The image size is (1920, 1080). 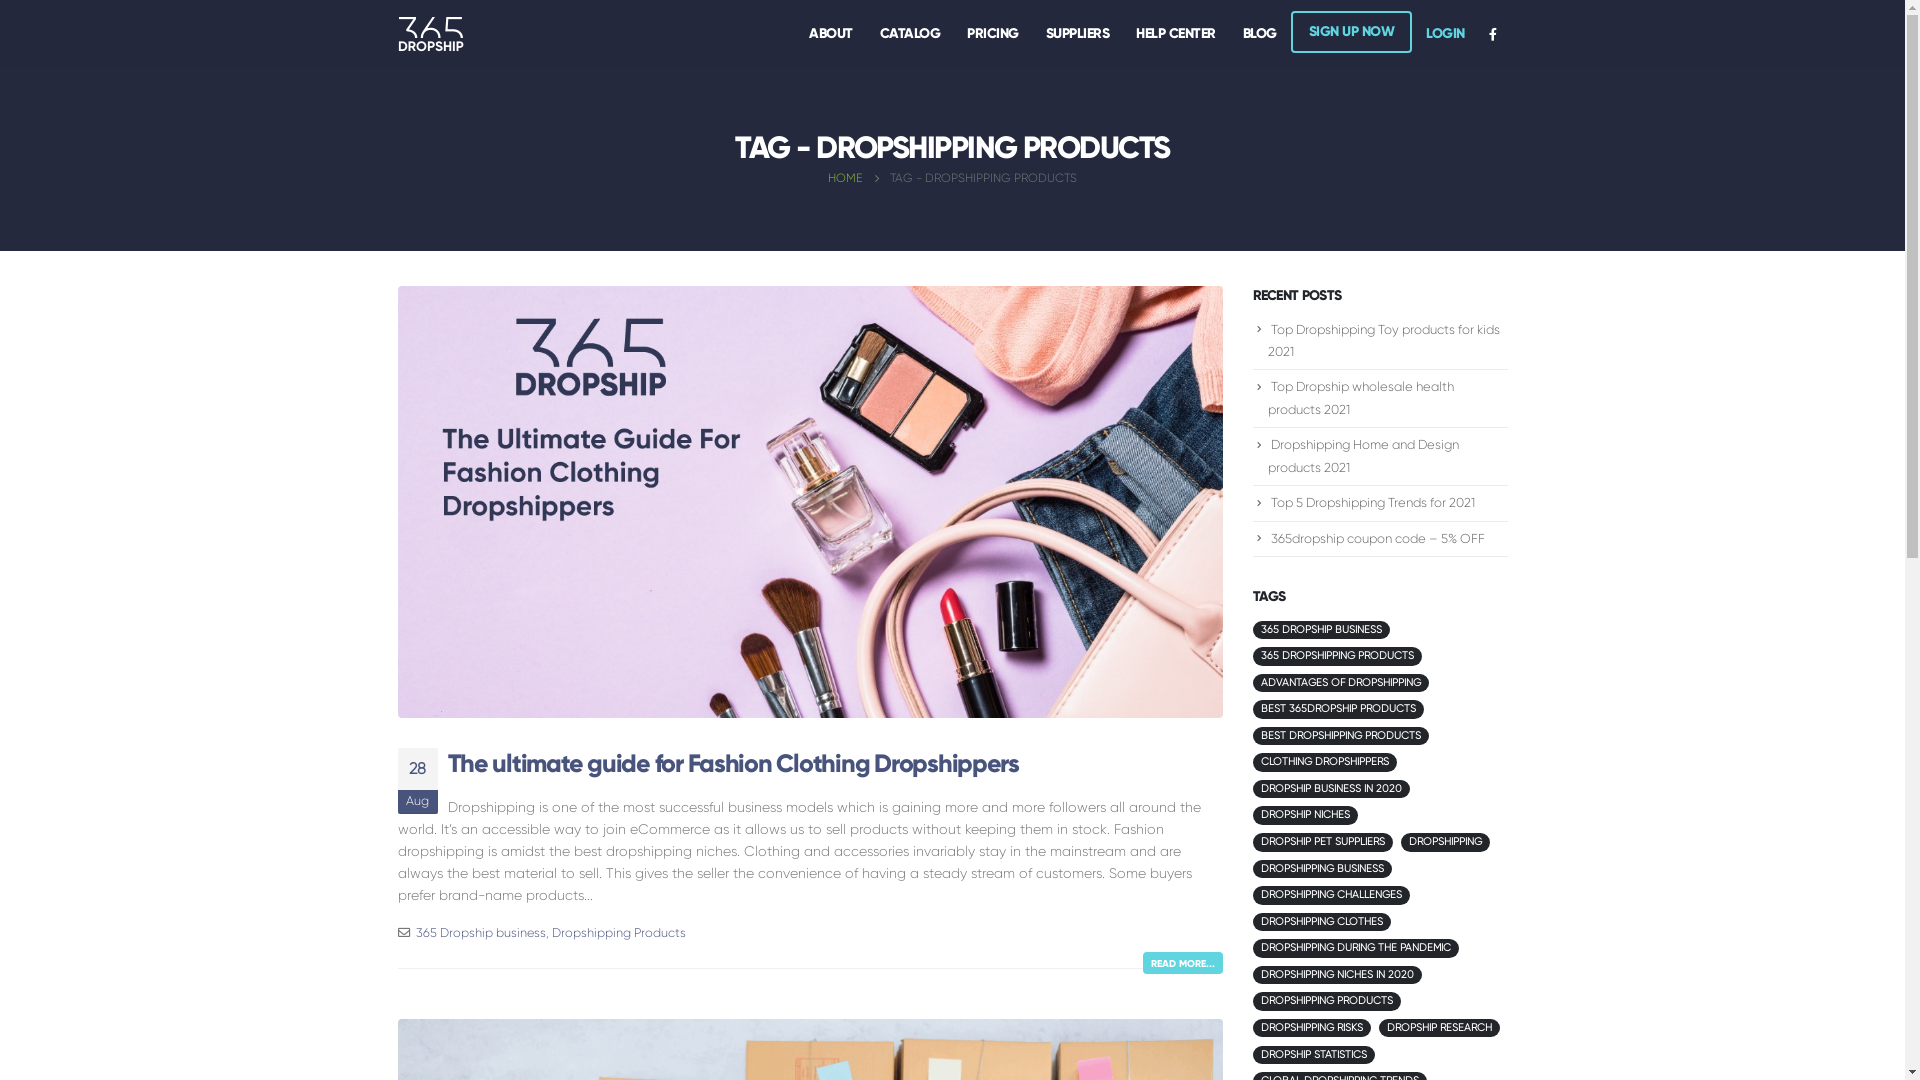 I want to click on Top 5 Dropshipping Trends for 2021, so click(x=1372, y=502).